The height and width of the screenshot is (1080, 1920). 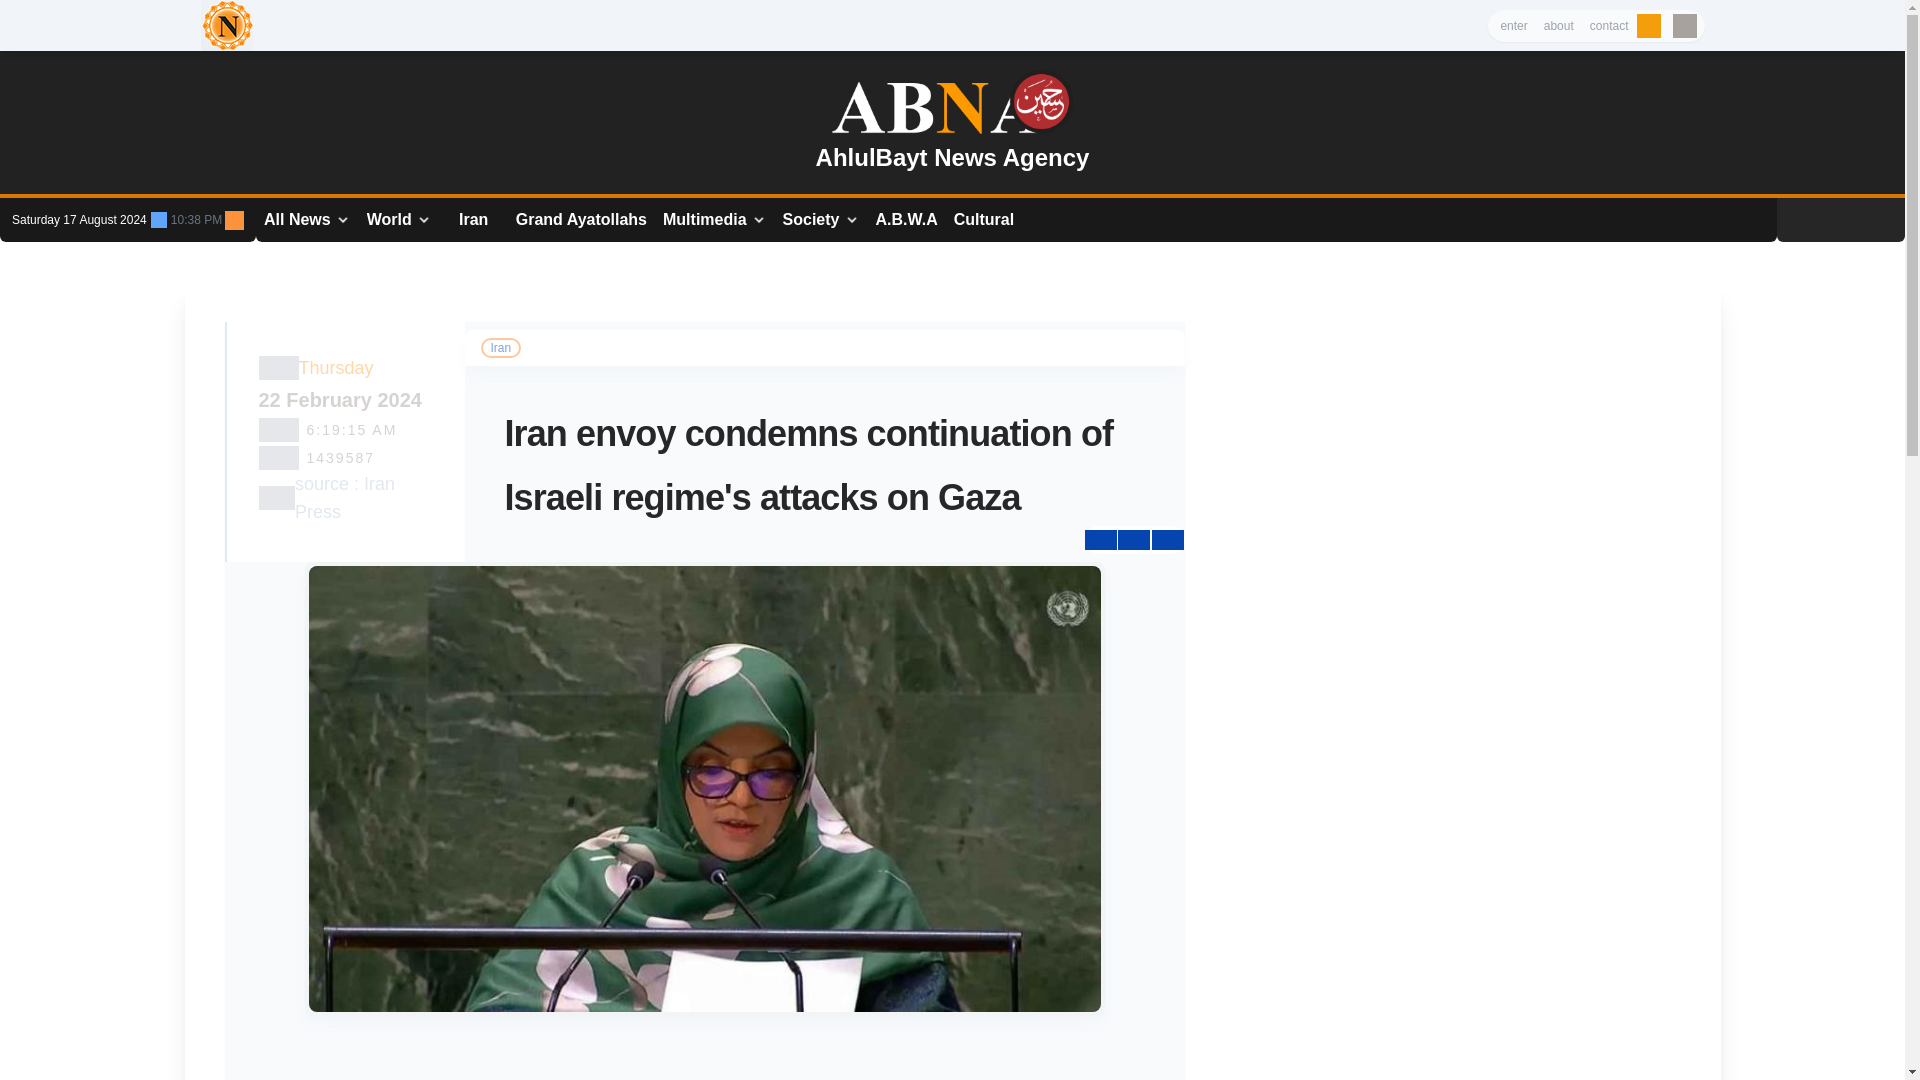 What do you see at coordinates (822, 220) in the screenshot?
I see `Society` at bounding box center [822, 220].